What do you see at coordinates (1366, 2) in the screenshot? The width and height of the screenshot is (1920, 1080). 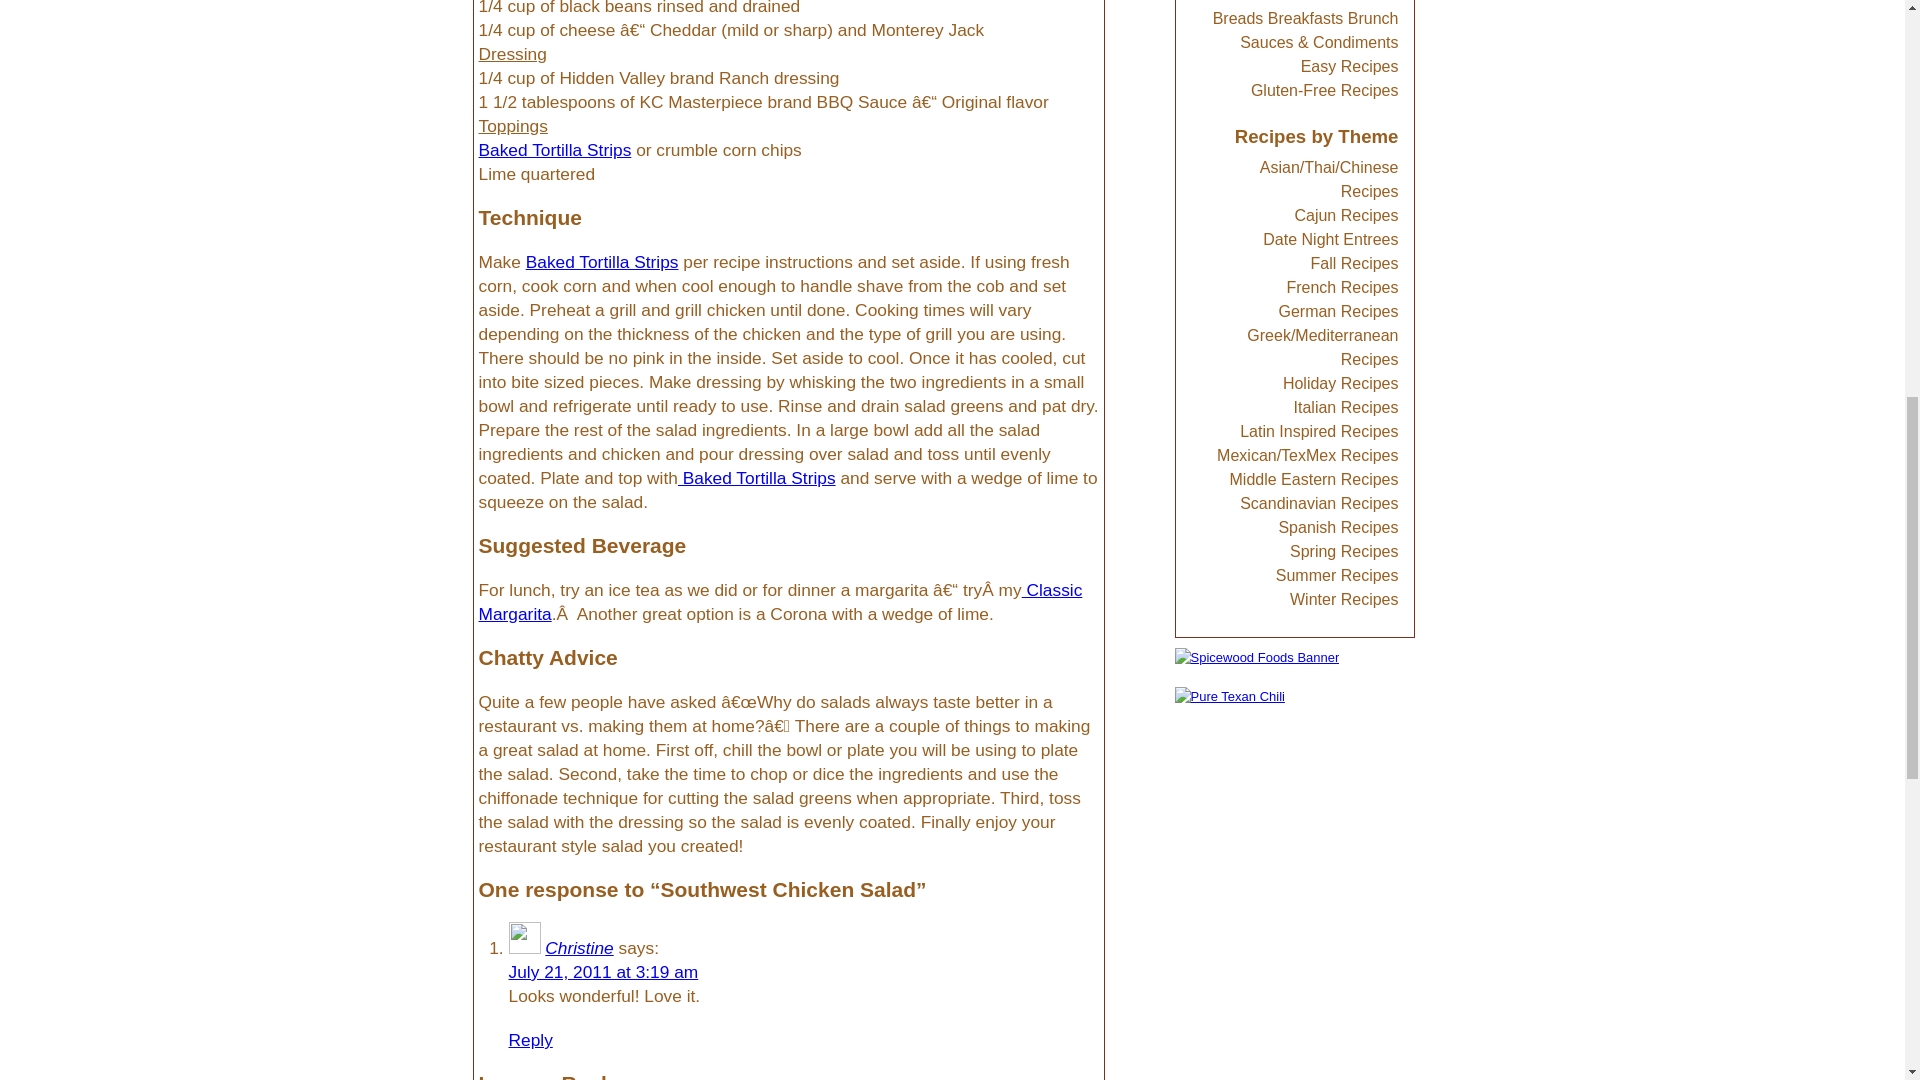 I see `Desserts` at bounding box center [1366, 2].